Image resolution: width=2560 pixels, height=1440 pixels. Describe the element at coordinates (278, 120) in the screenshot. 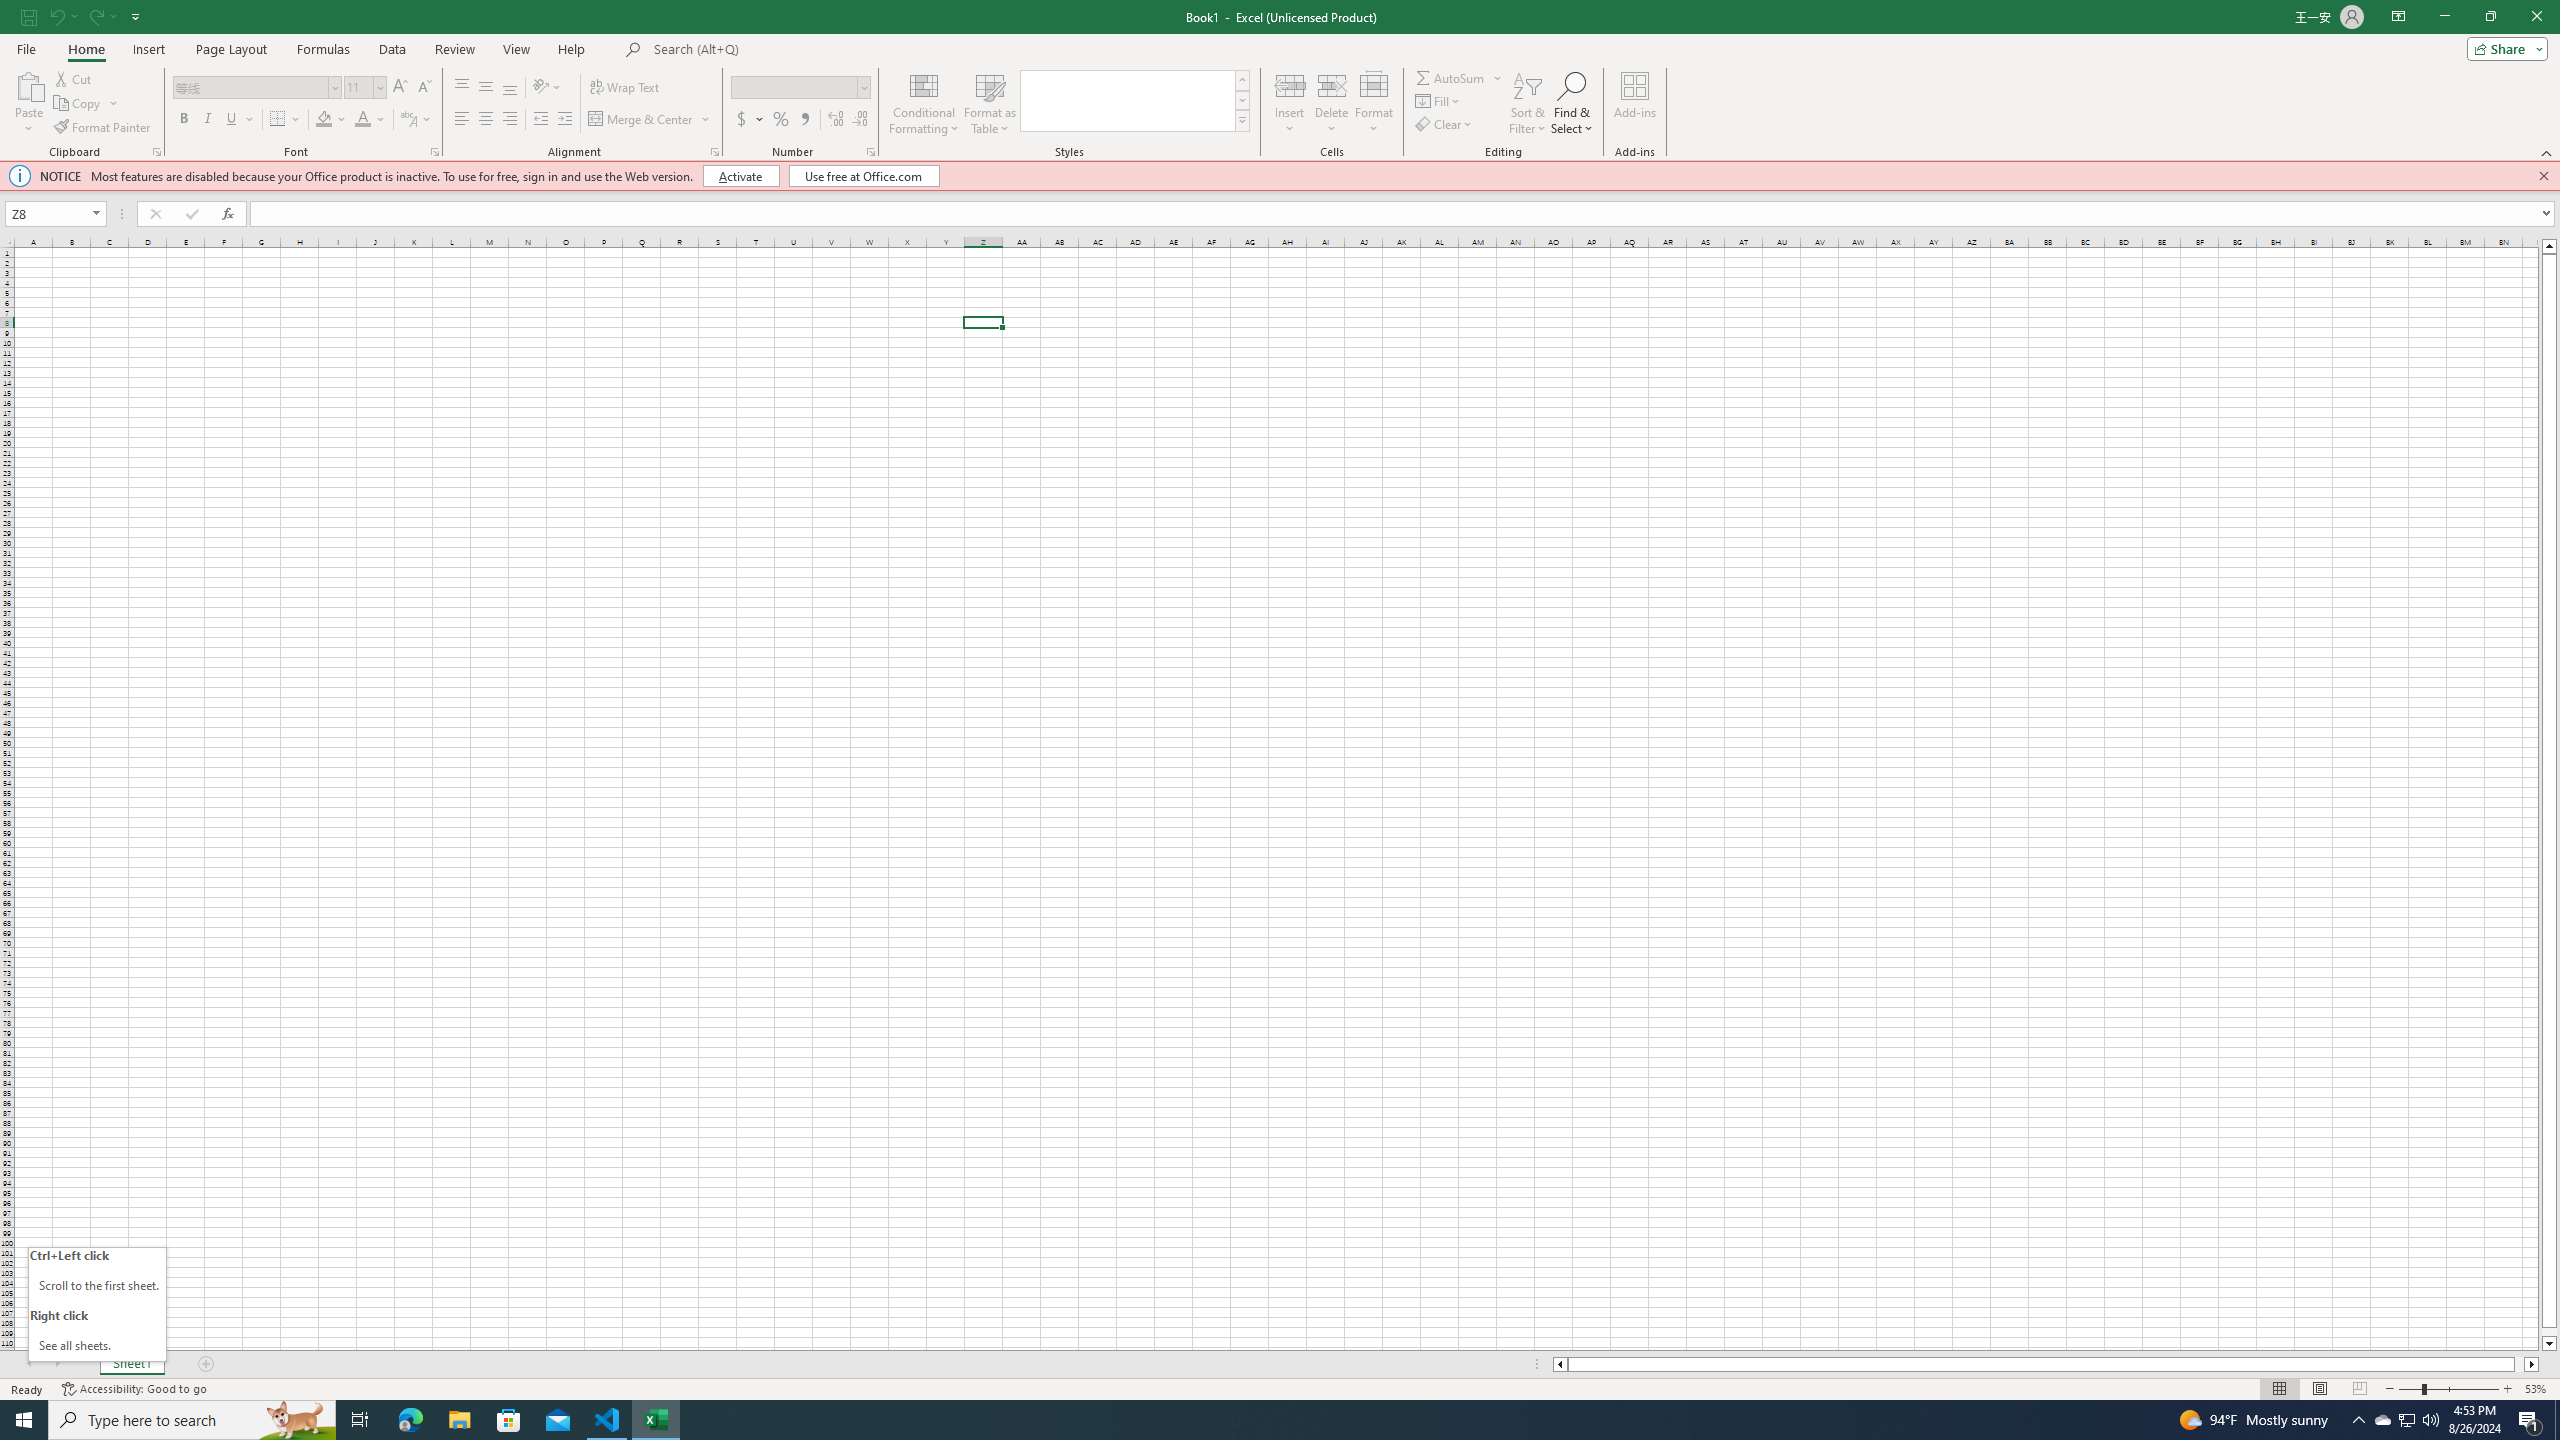

I see `Bottom Border` at that location.